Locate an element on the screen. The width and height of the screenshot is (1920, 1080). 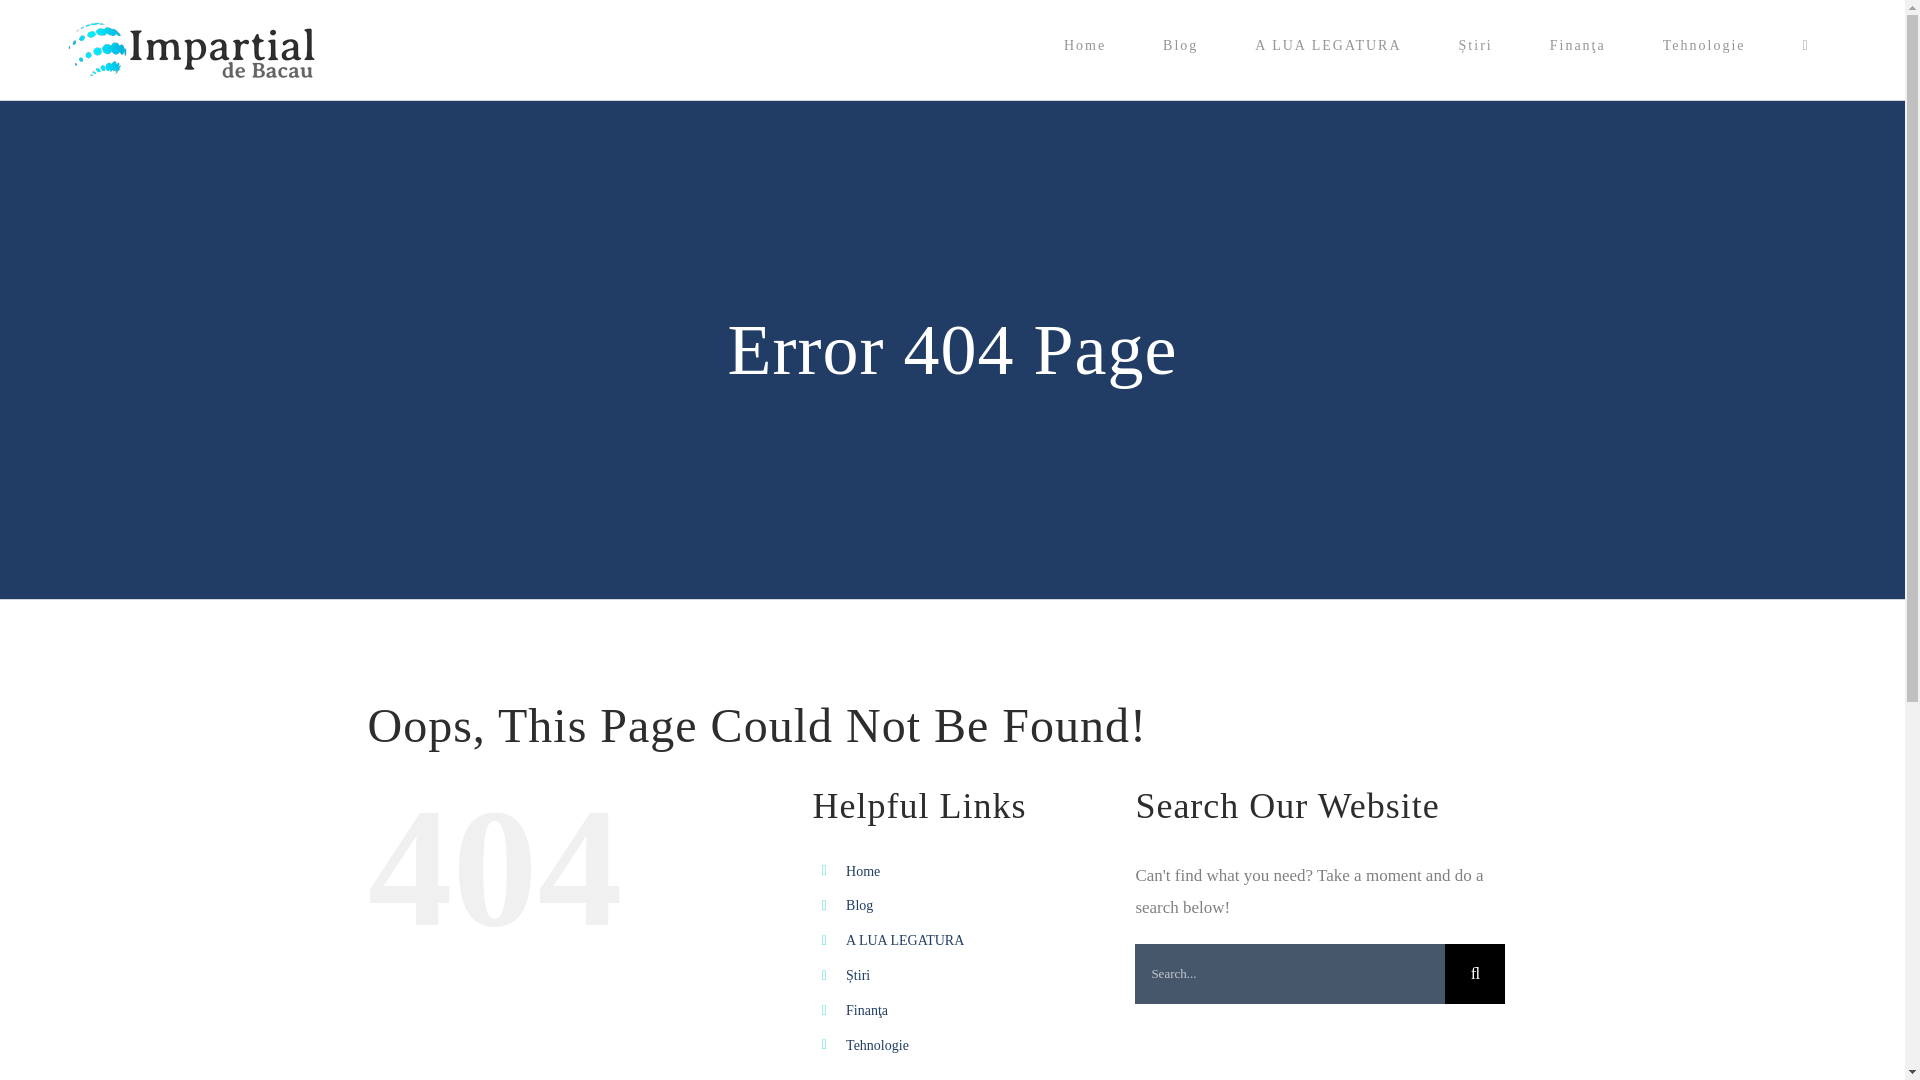
Home is located at coordinates (1084, 46).